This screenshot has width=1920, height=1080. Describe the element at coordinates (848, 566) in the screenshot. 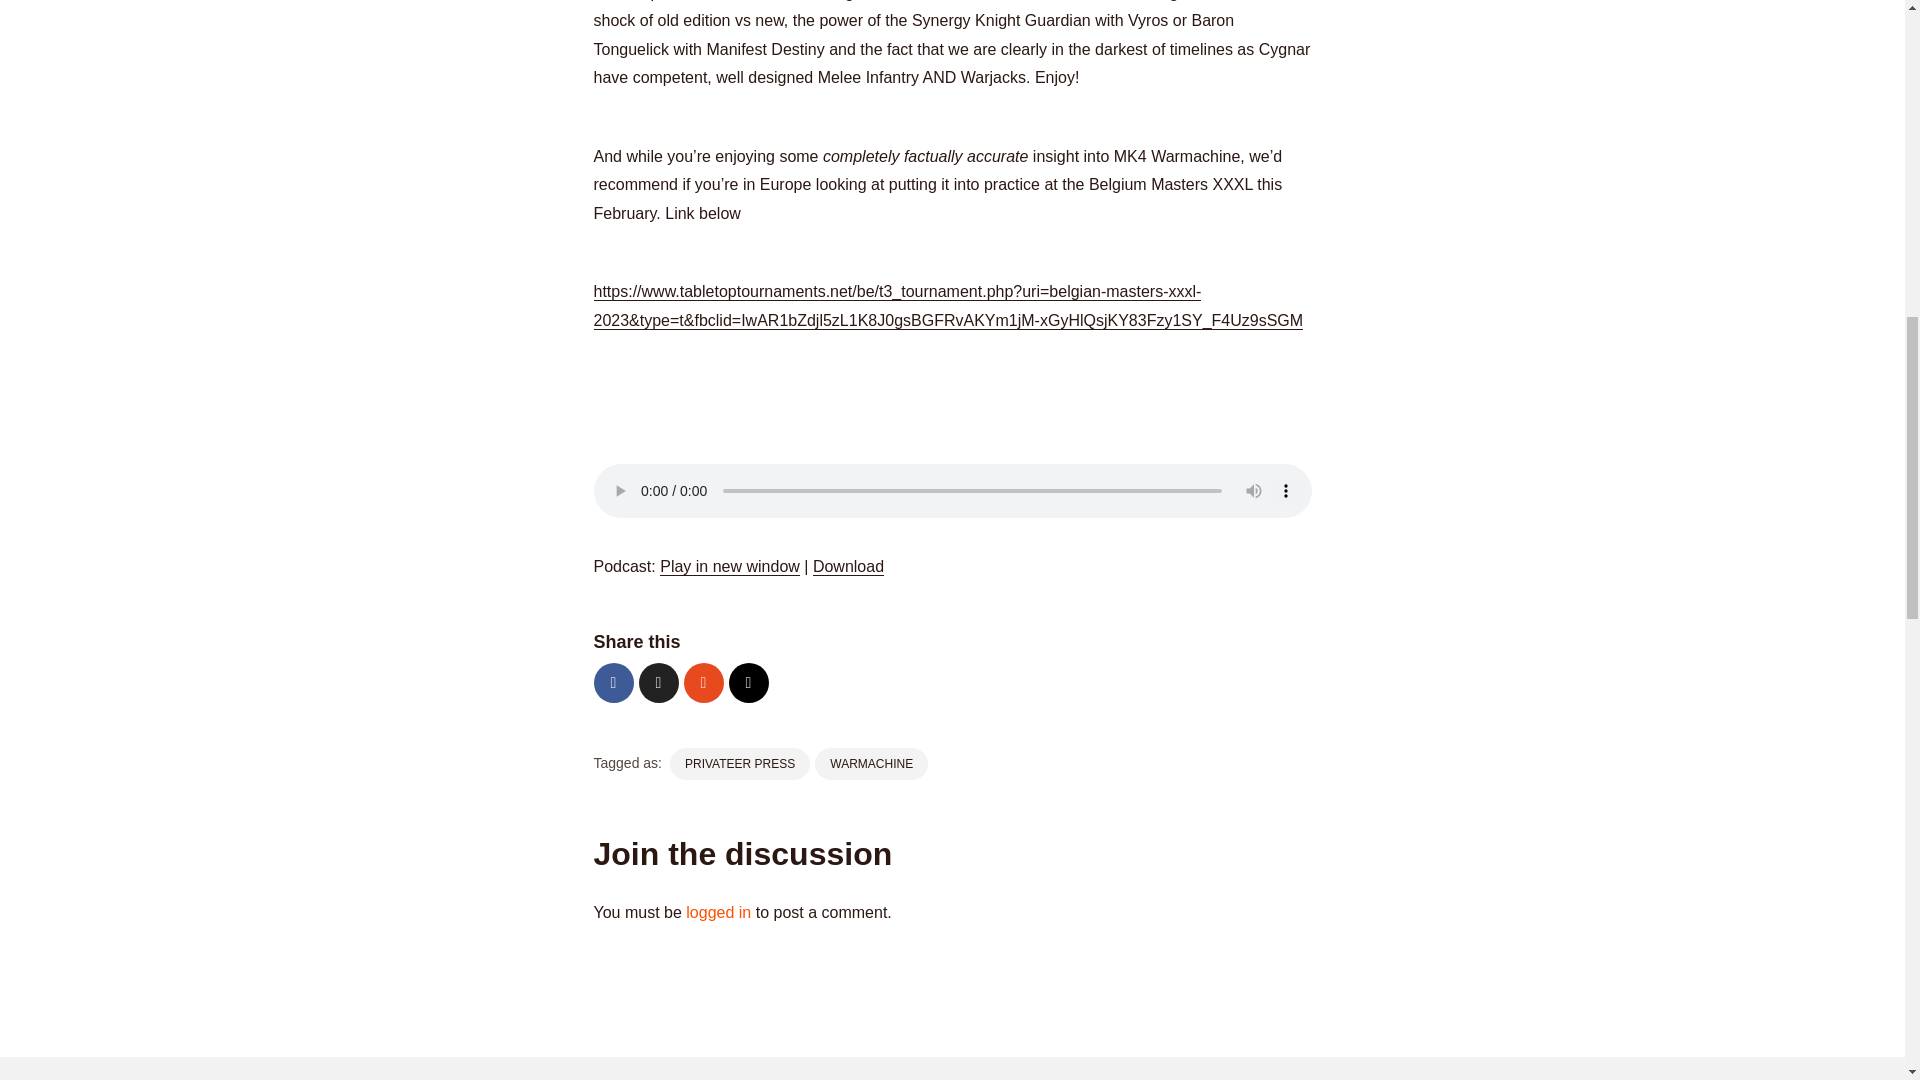

I see `Download` at that location.